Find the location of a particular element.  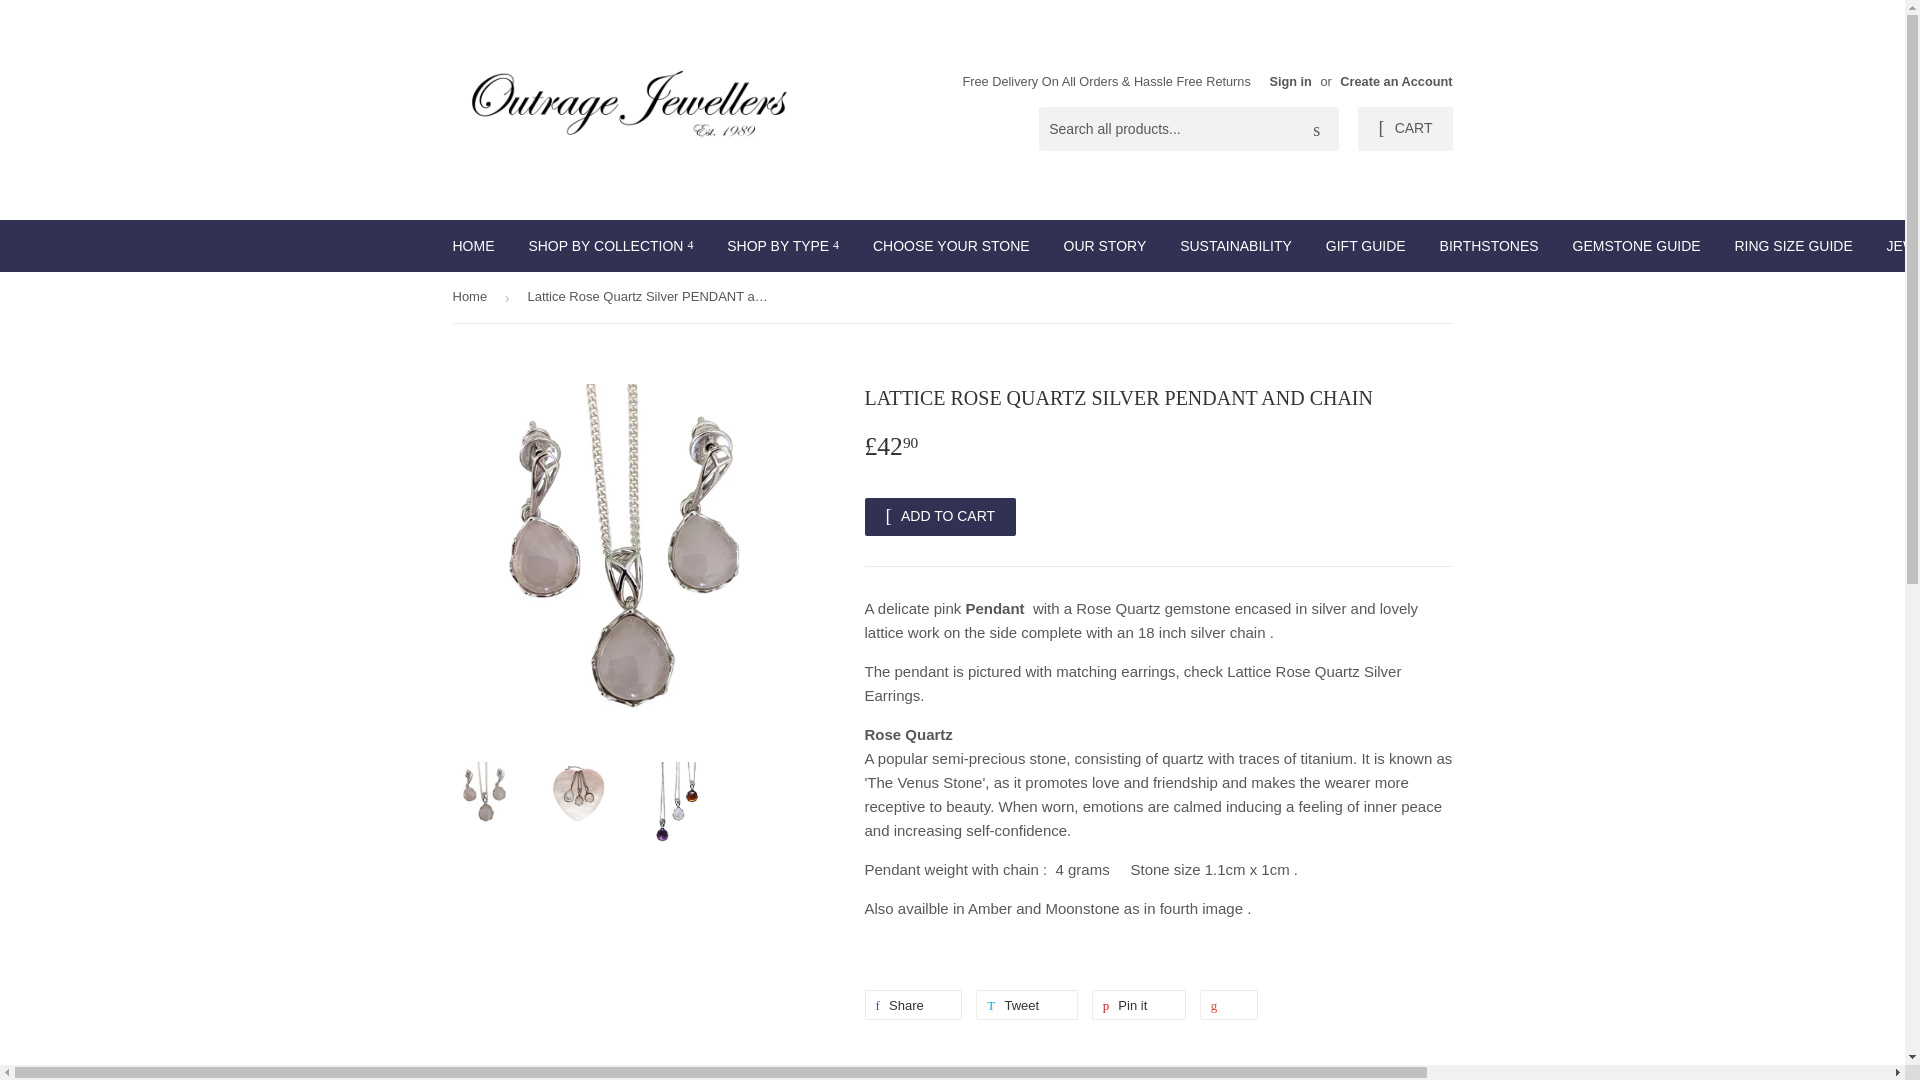

HOME is located at coordinates (474, 246).